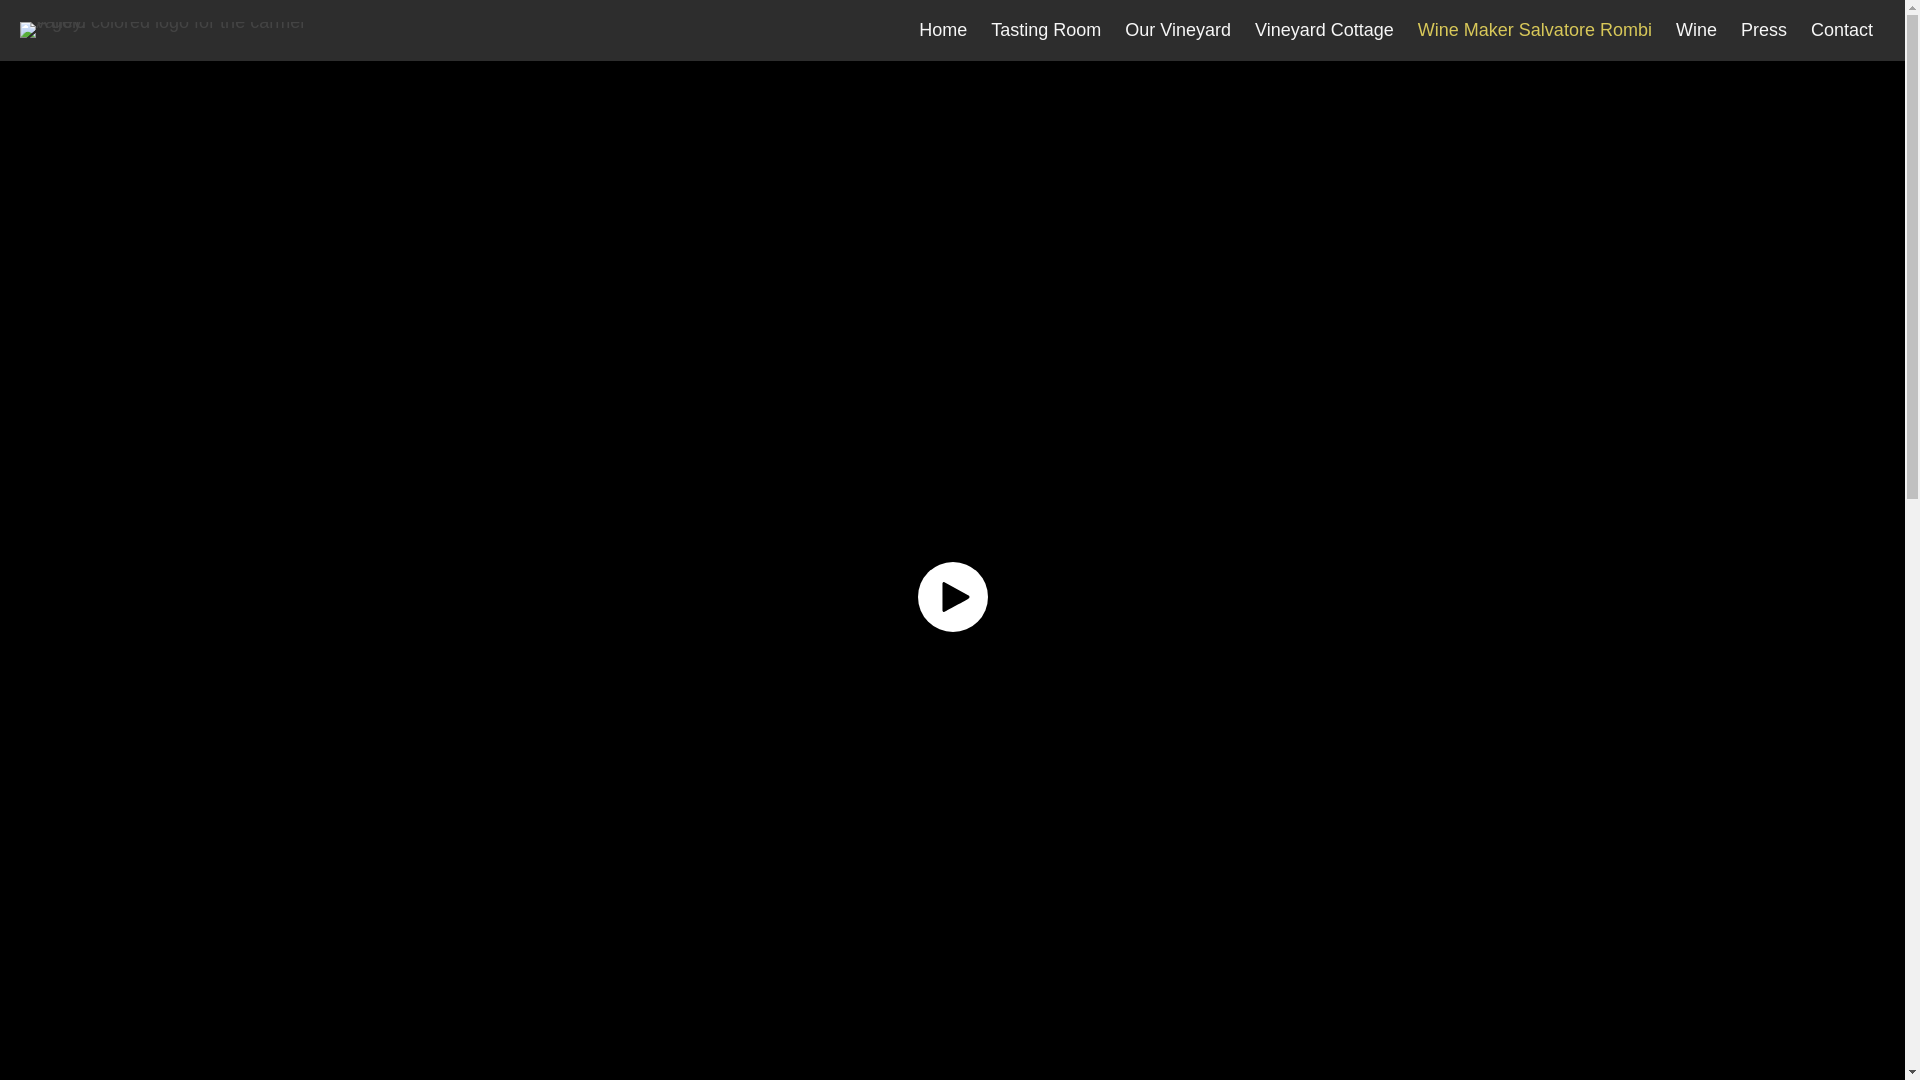  What do you see at coordinates (1046, 30) in the screenshot?
I see `Tasting Room` at bounding box center [1046, 30].